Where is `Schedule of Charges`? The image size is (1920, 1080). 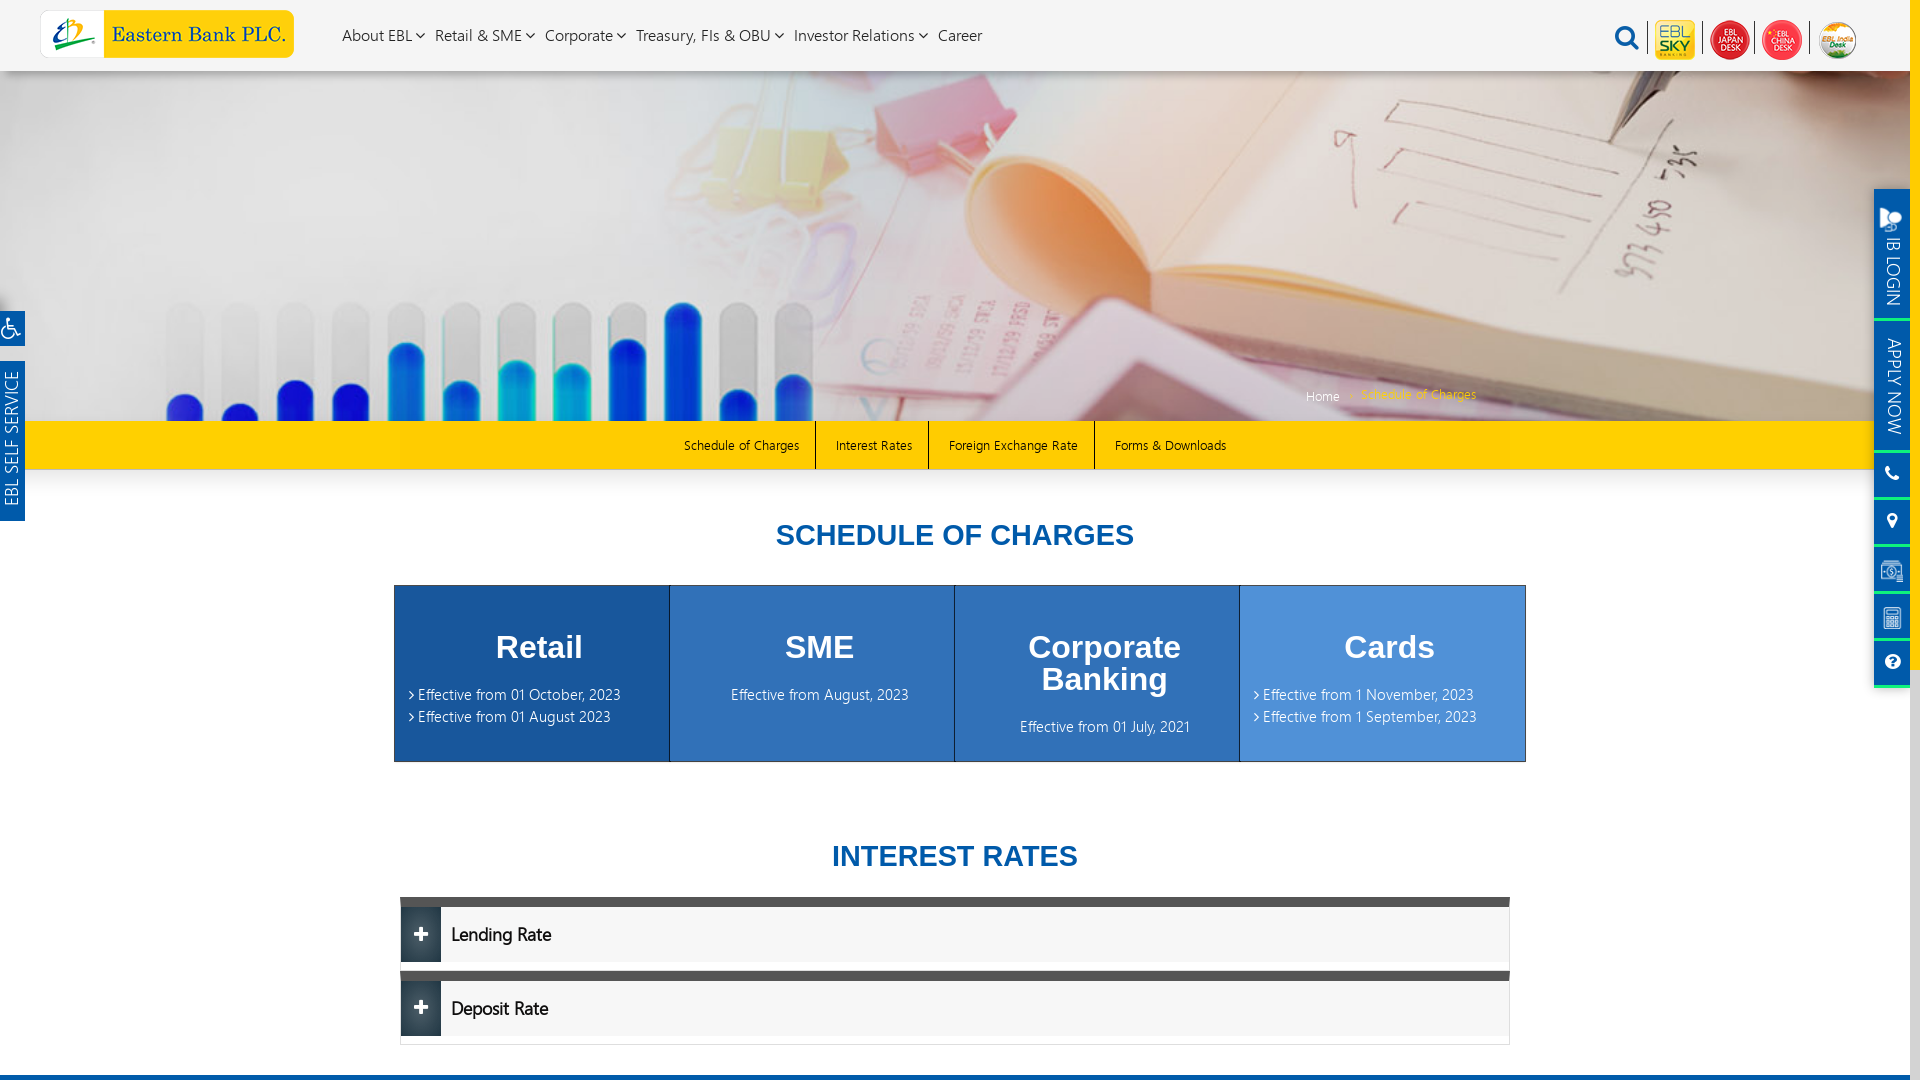 Schedule of Charges is located at coordinates (742, 445).